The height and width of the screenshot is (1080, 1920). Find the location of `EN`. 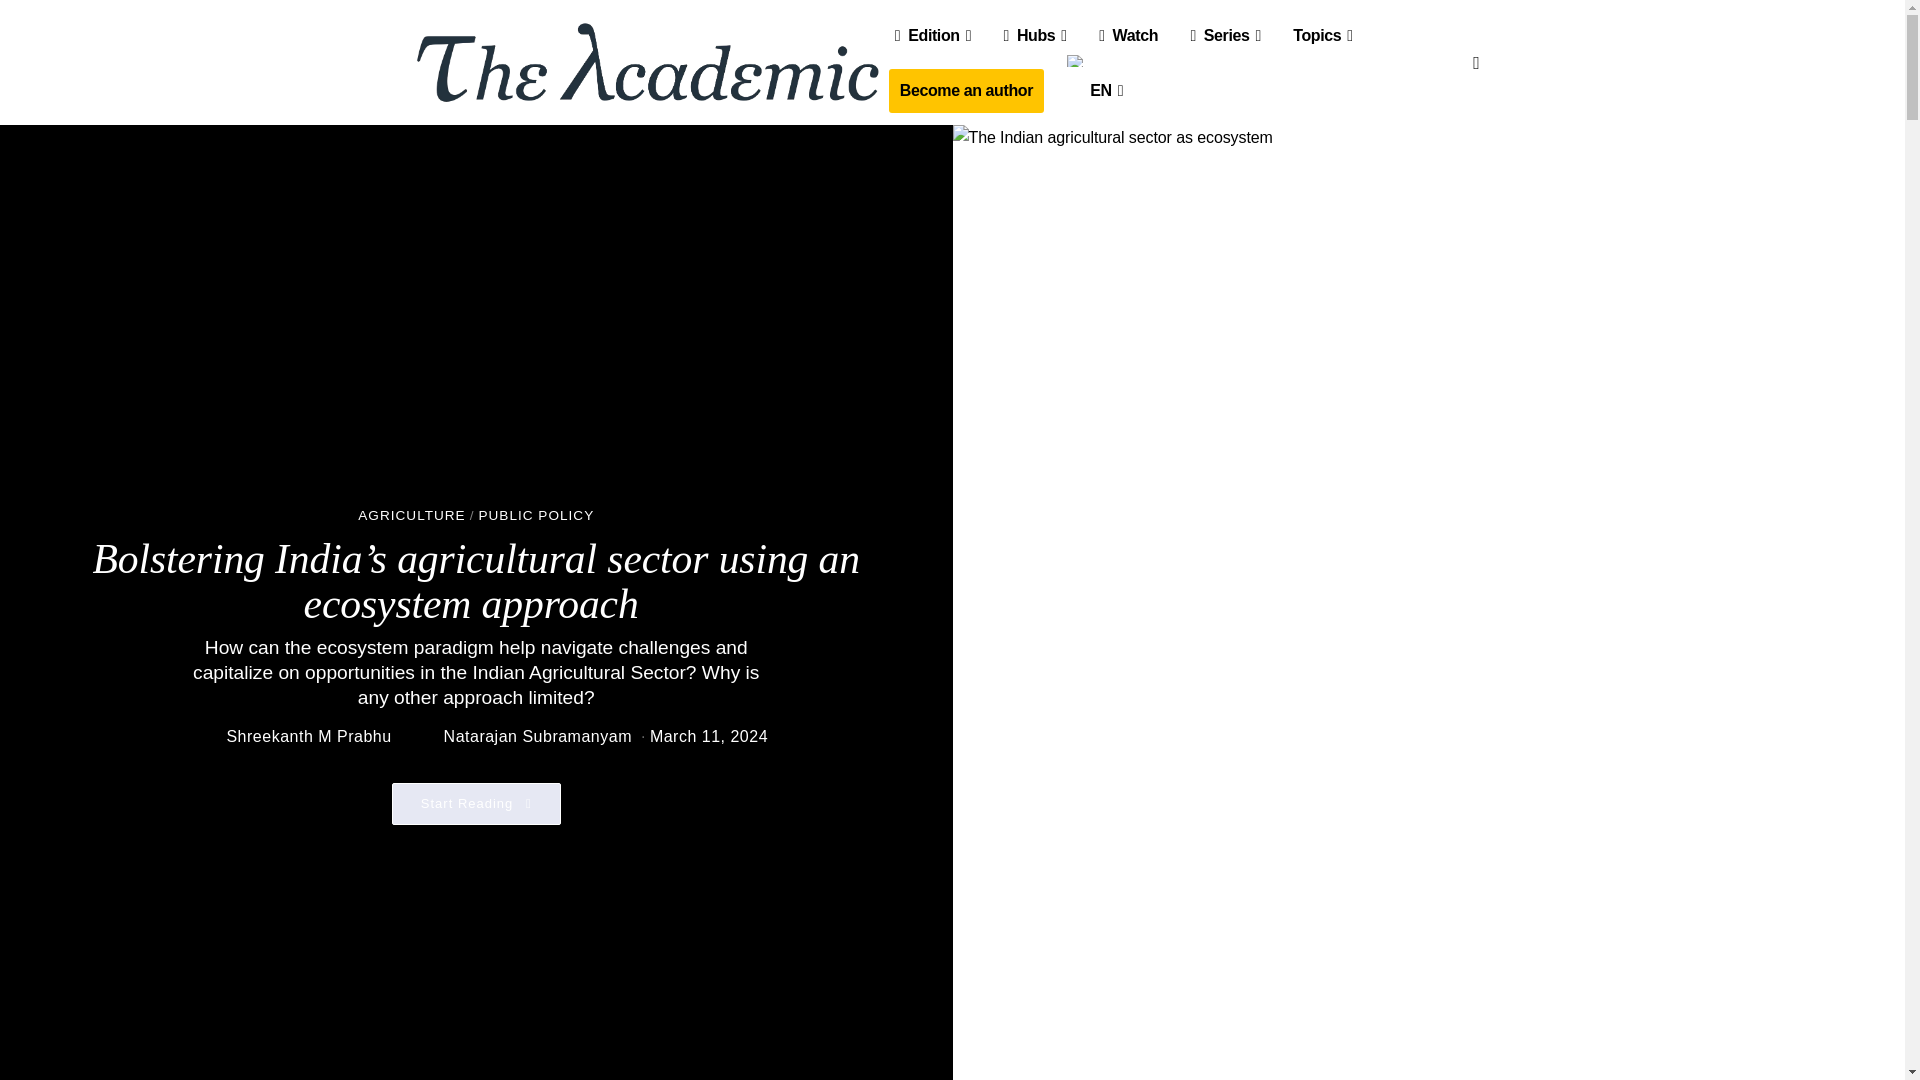

EN is located at coordinates (1092, 84).